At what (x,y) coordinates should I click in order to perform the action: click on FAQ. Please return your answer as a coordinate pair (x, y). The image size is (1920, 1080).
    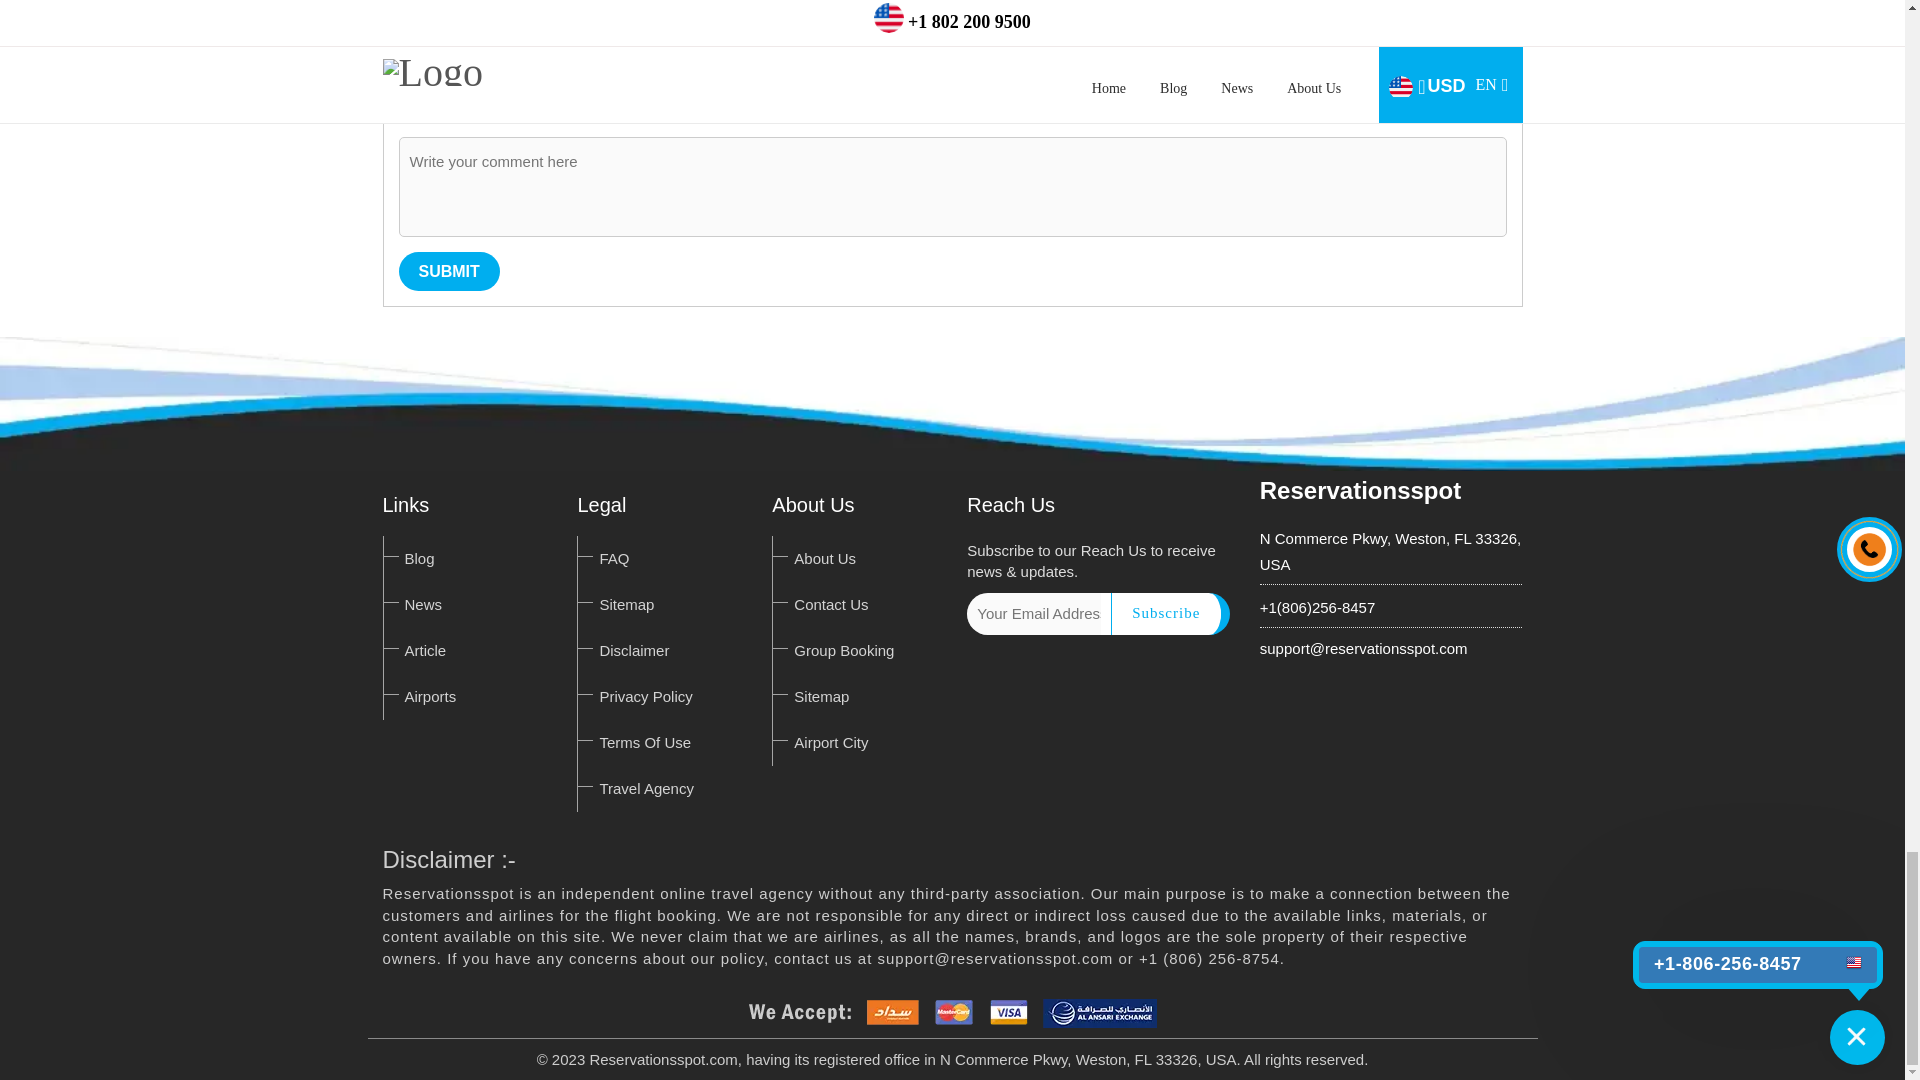
    Looking at the image, I should click on (614, 558).